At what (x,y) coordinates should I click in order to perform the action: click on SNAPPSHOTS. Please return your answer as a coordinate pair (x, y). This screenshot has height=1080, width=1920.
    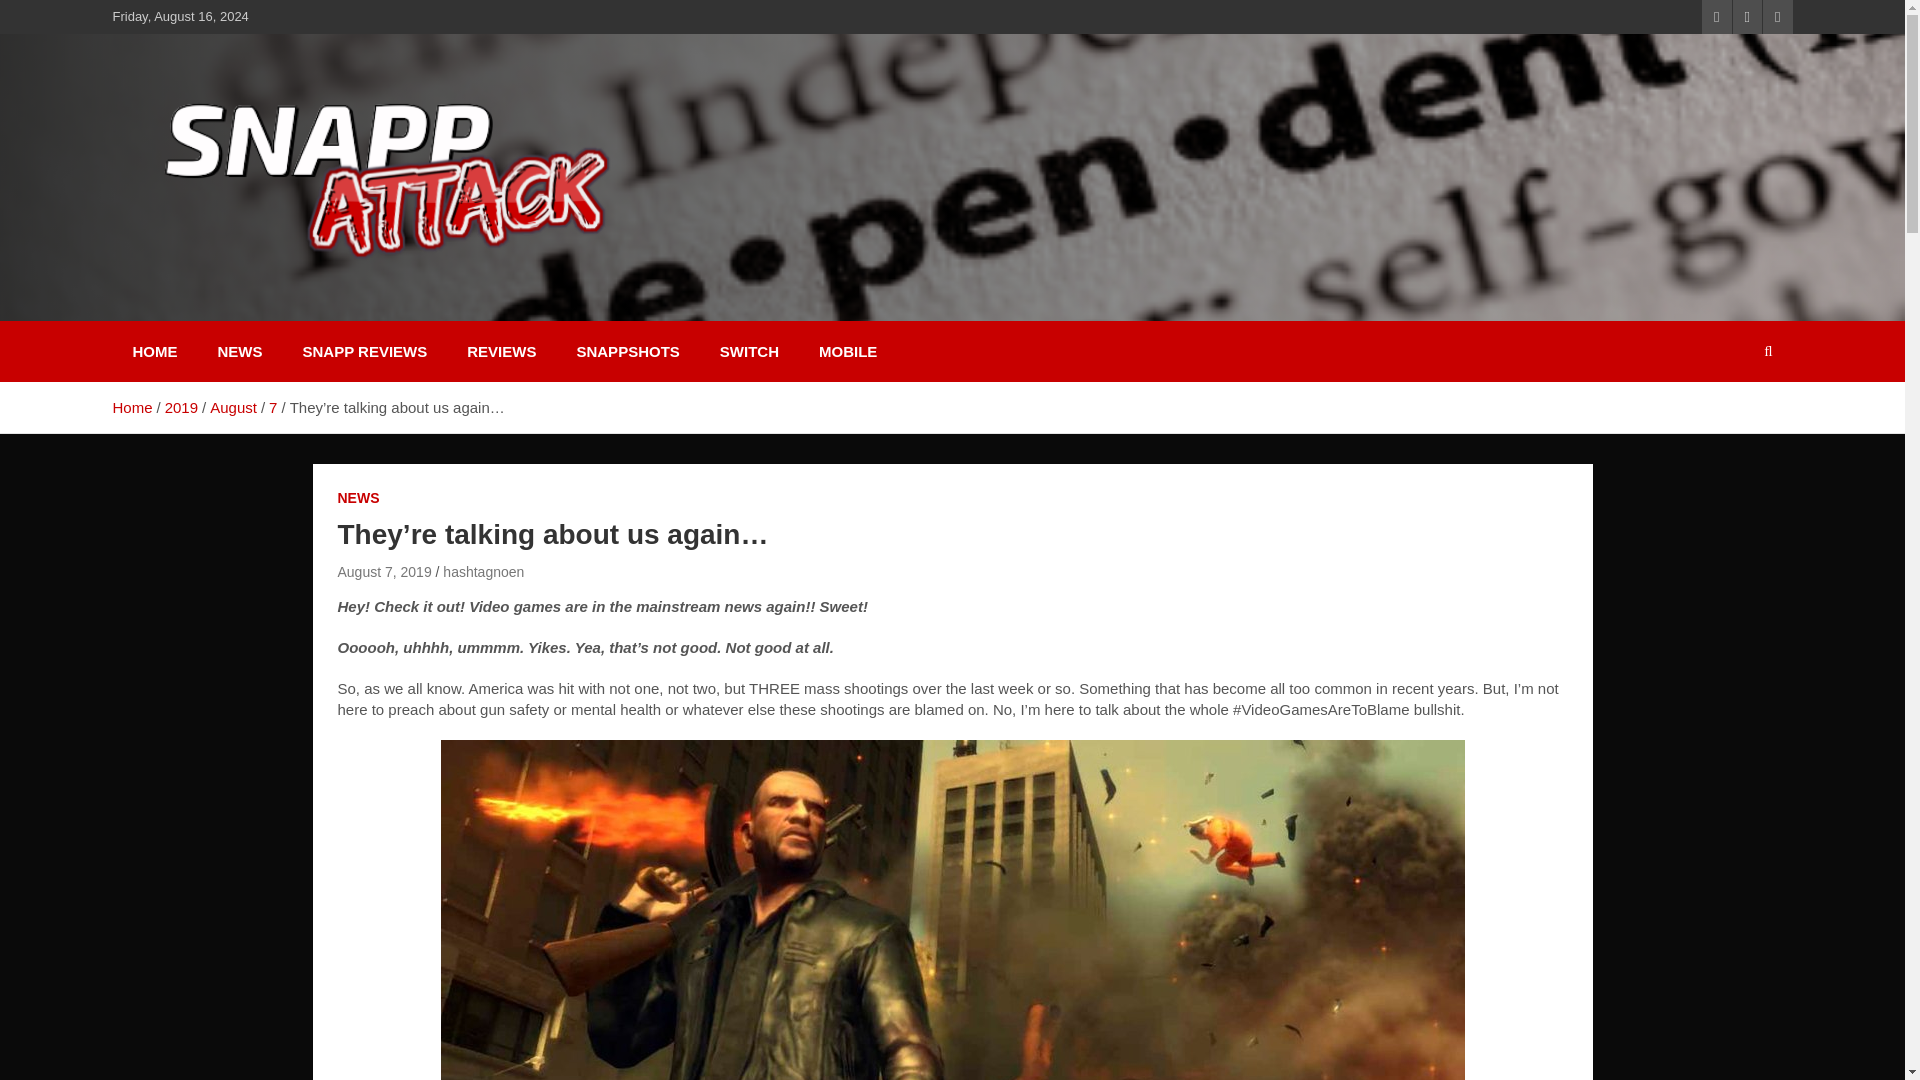
    Looking at the image, I should click on (627, 351).